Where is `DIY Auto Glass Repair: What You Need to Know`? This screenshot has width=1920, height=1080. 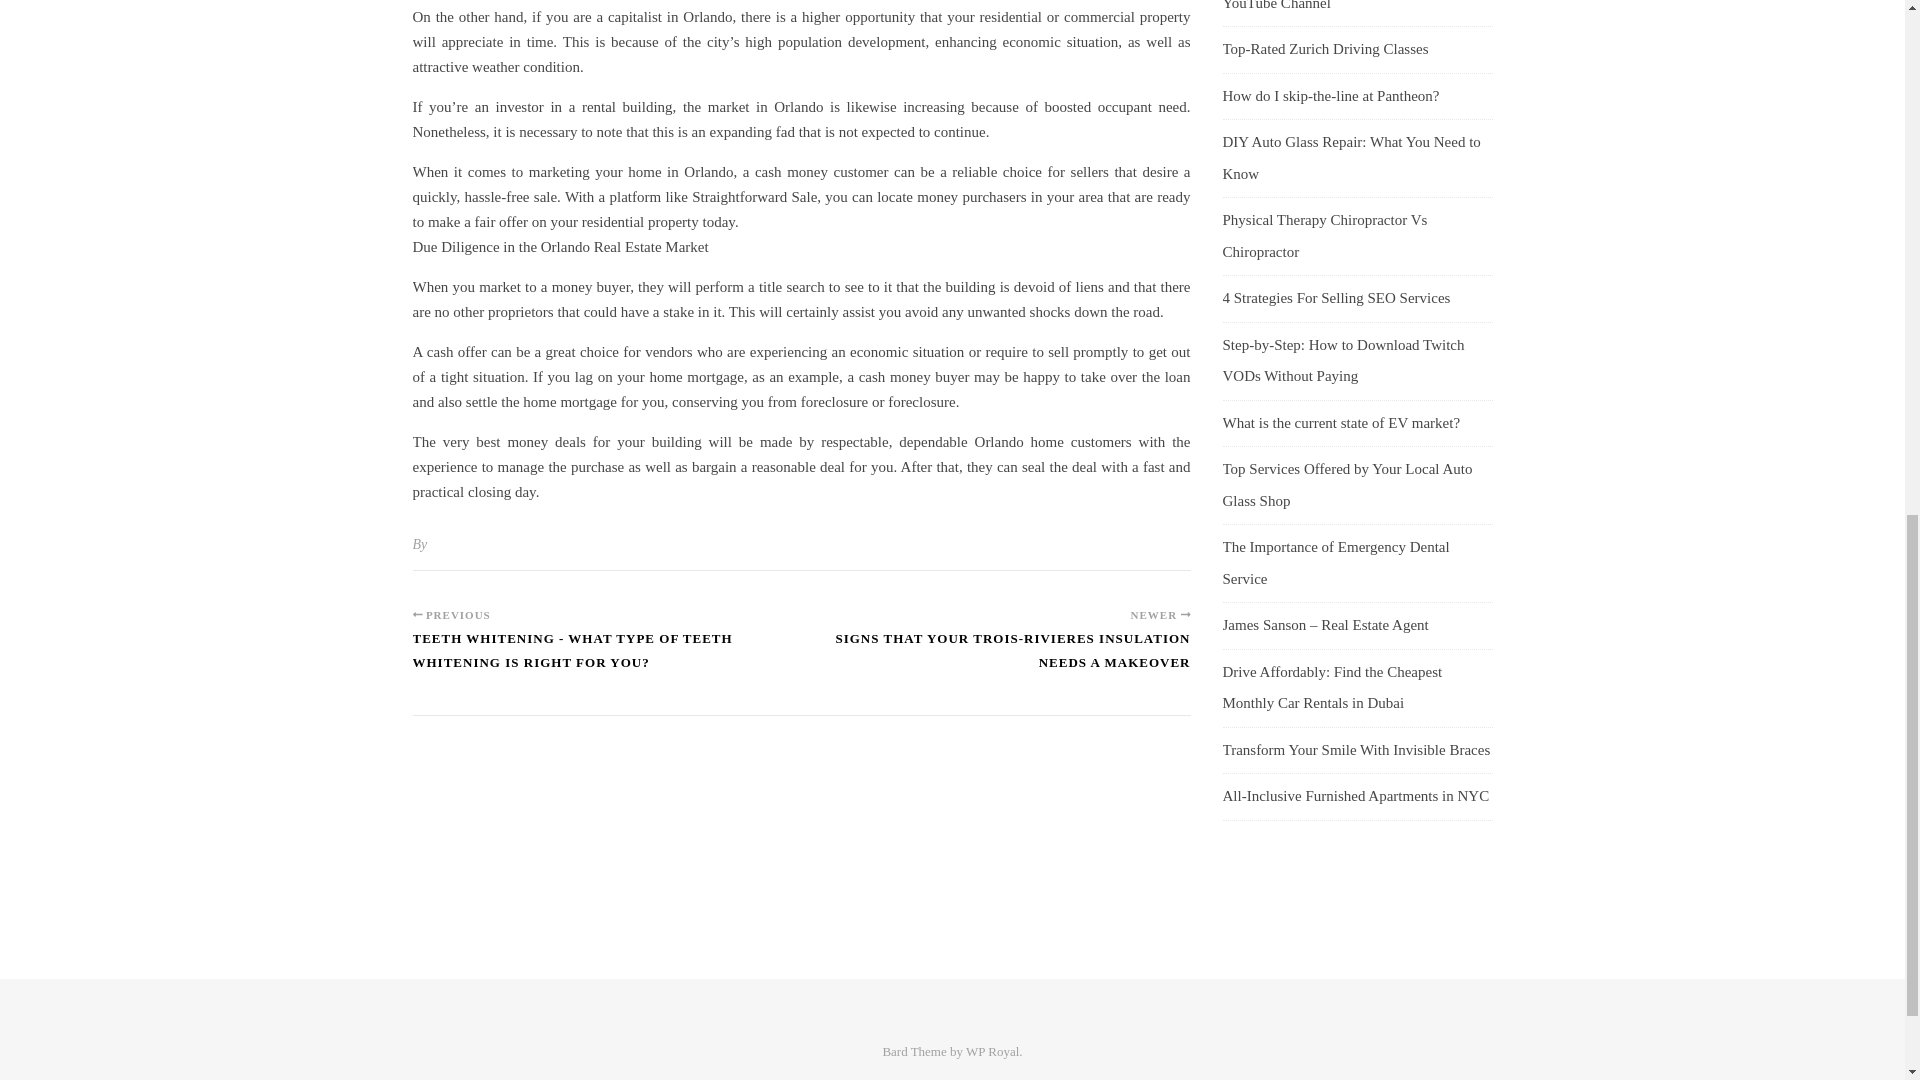
DIY Auto Glass Repair: What You Need to Know is located at coordinates (1350, 158).